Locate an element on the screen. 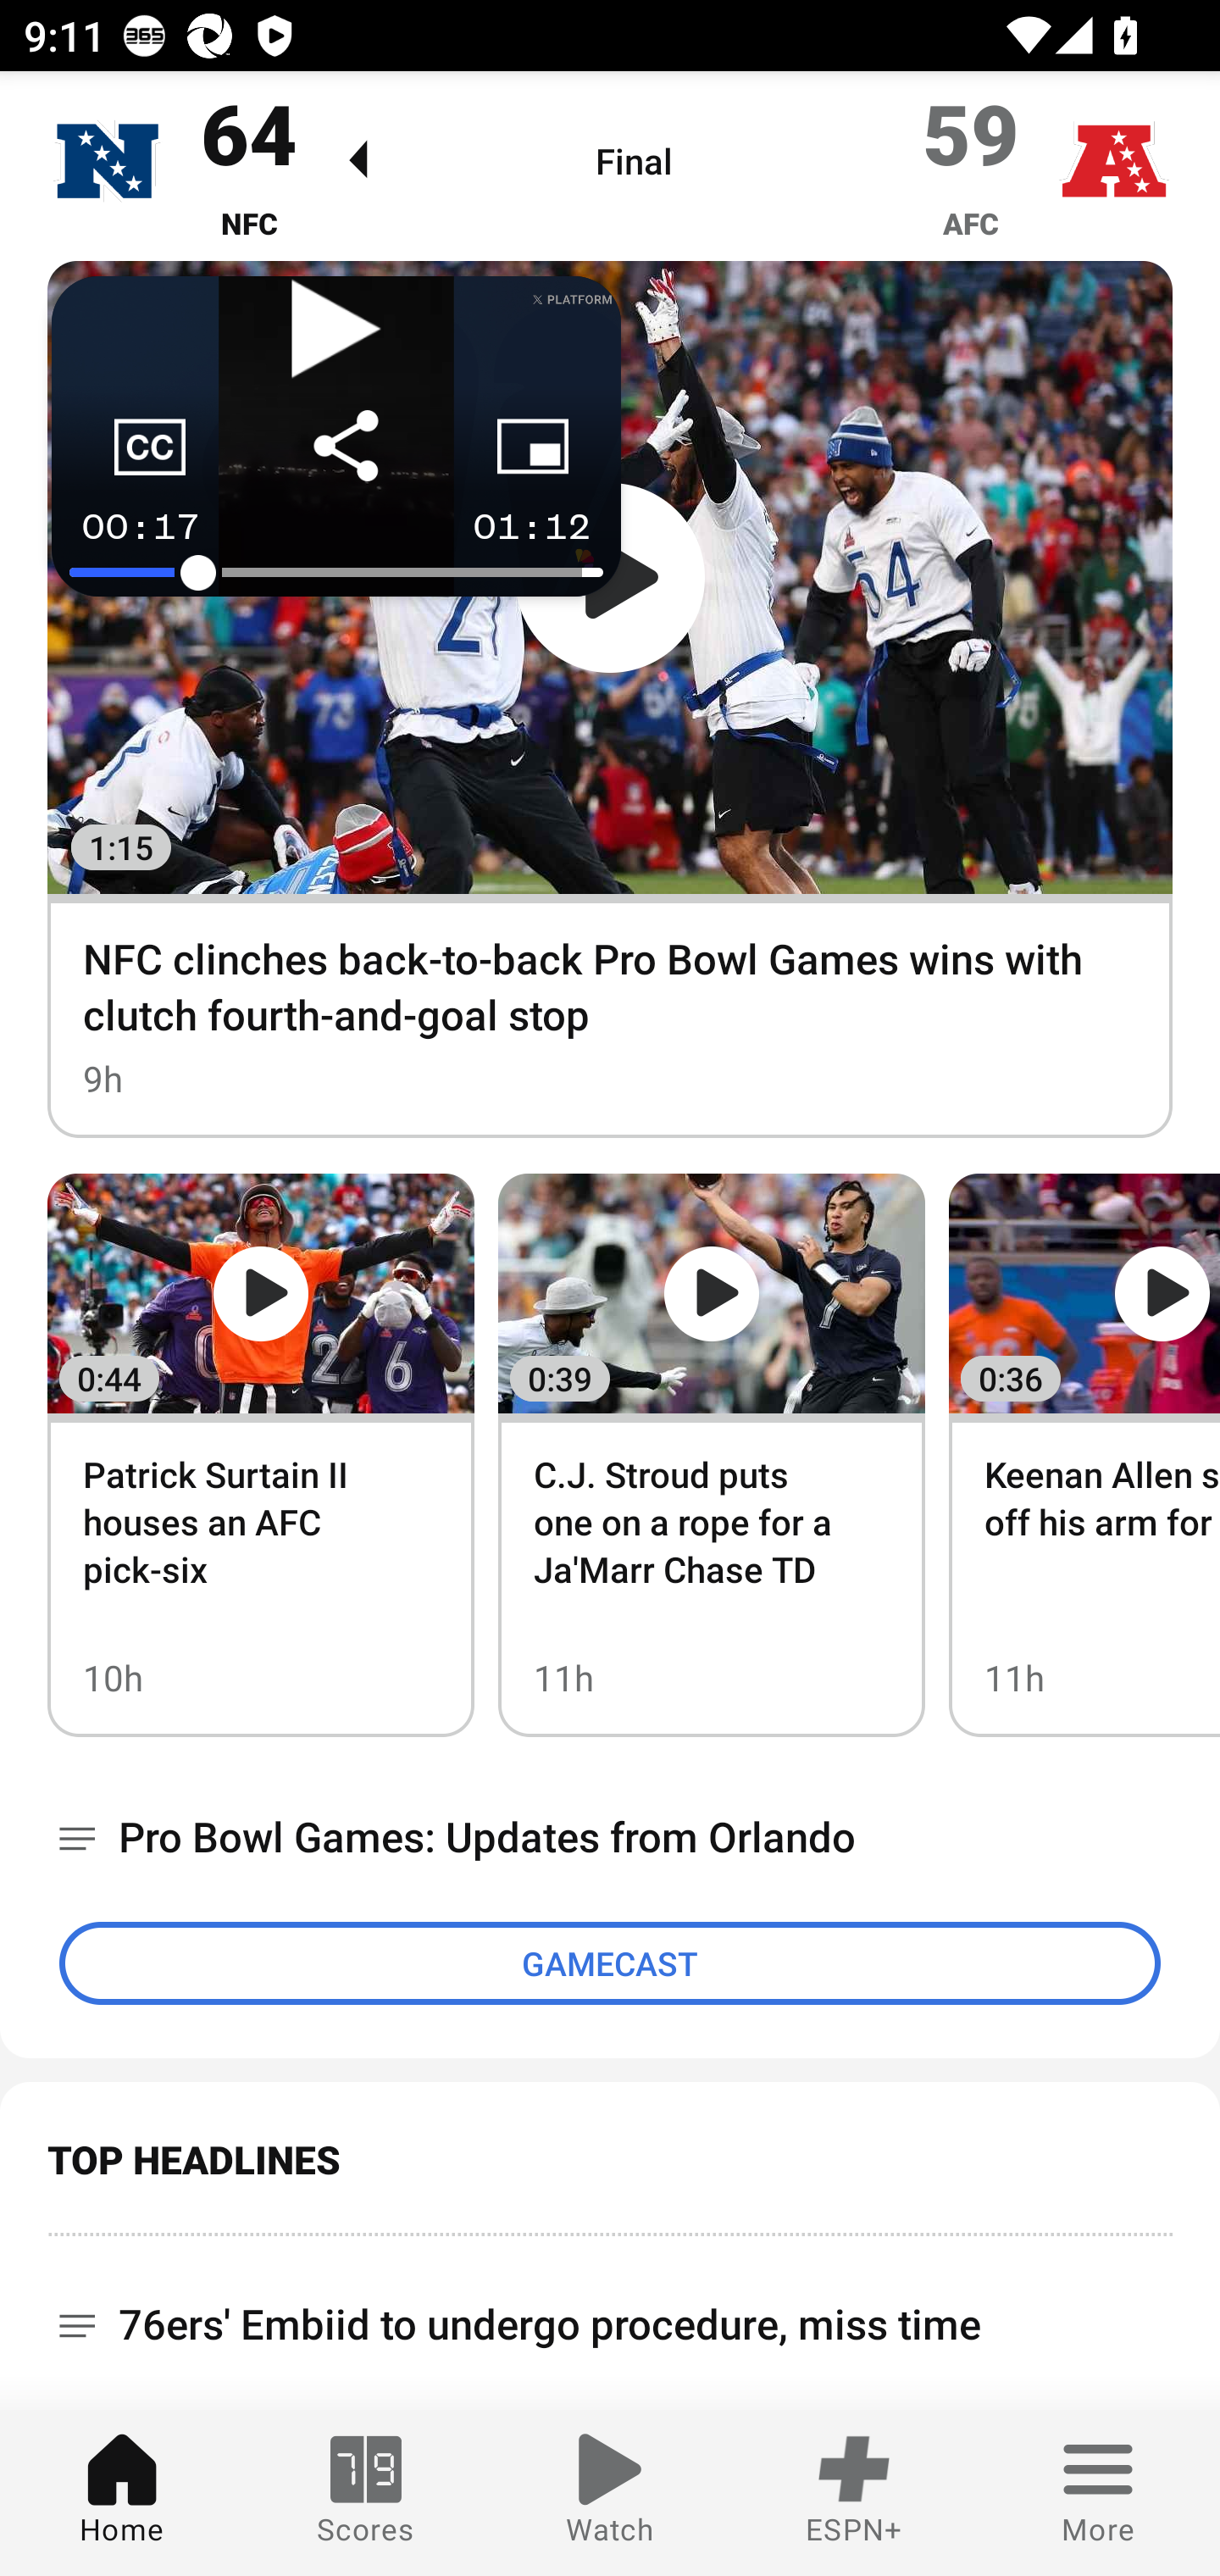 The width and height of the screenshot is (1220, 2576). ESPN+ is located at coordinates (854, 2493).